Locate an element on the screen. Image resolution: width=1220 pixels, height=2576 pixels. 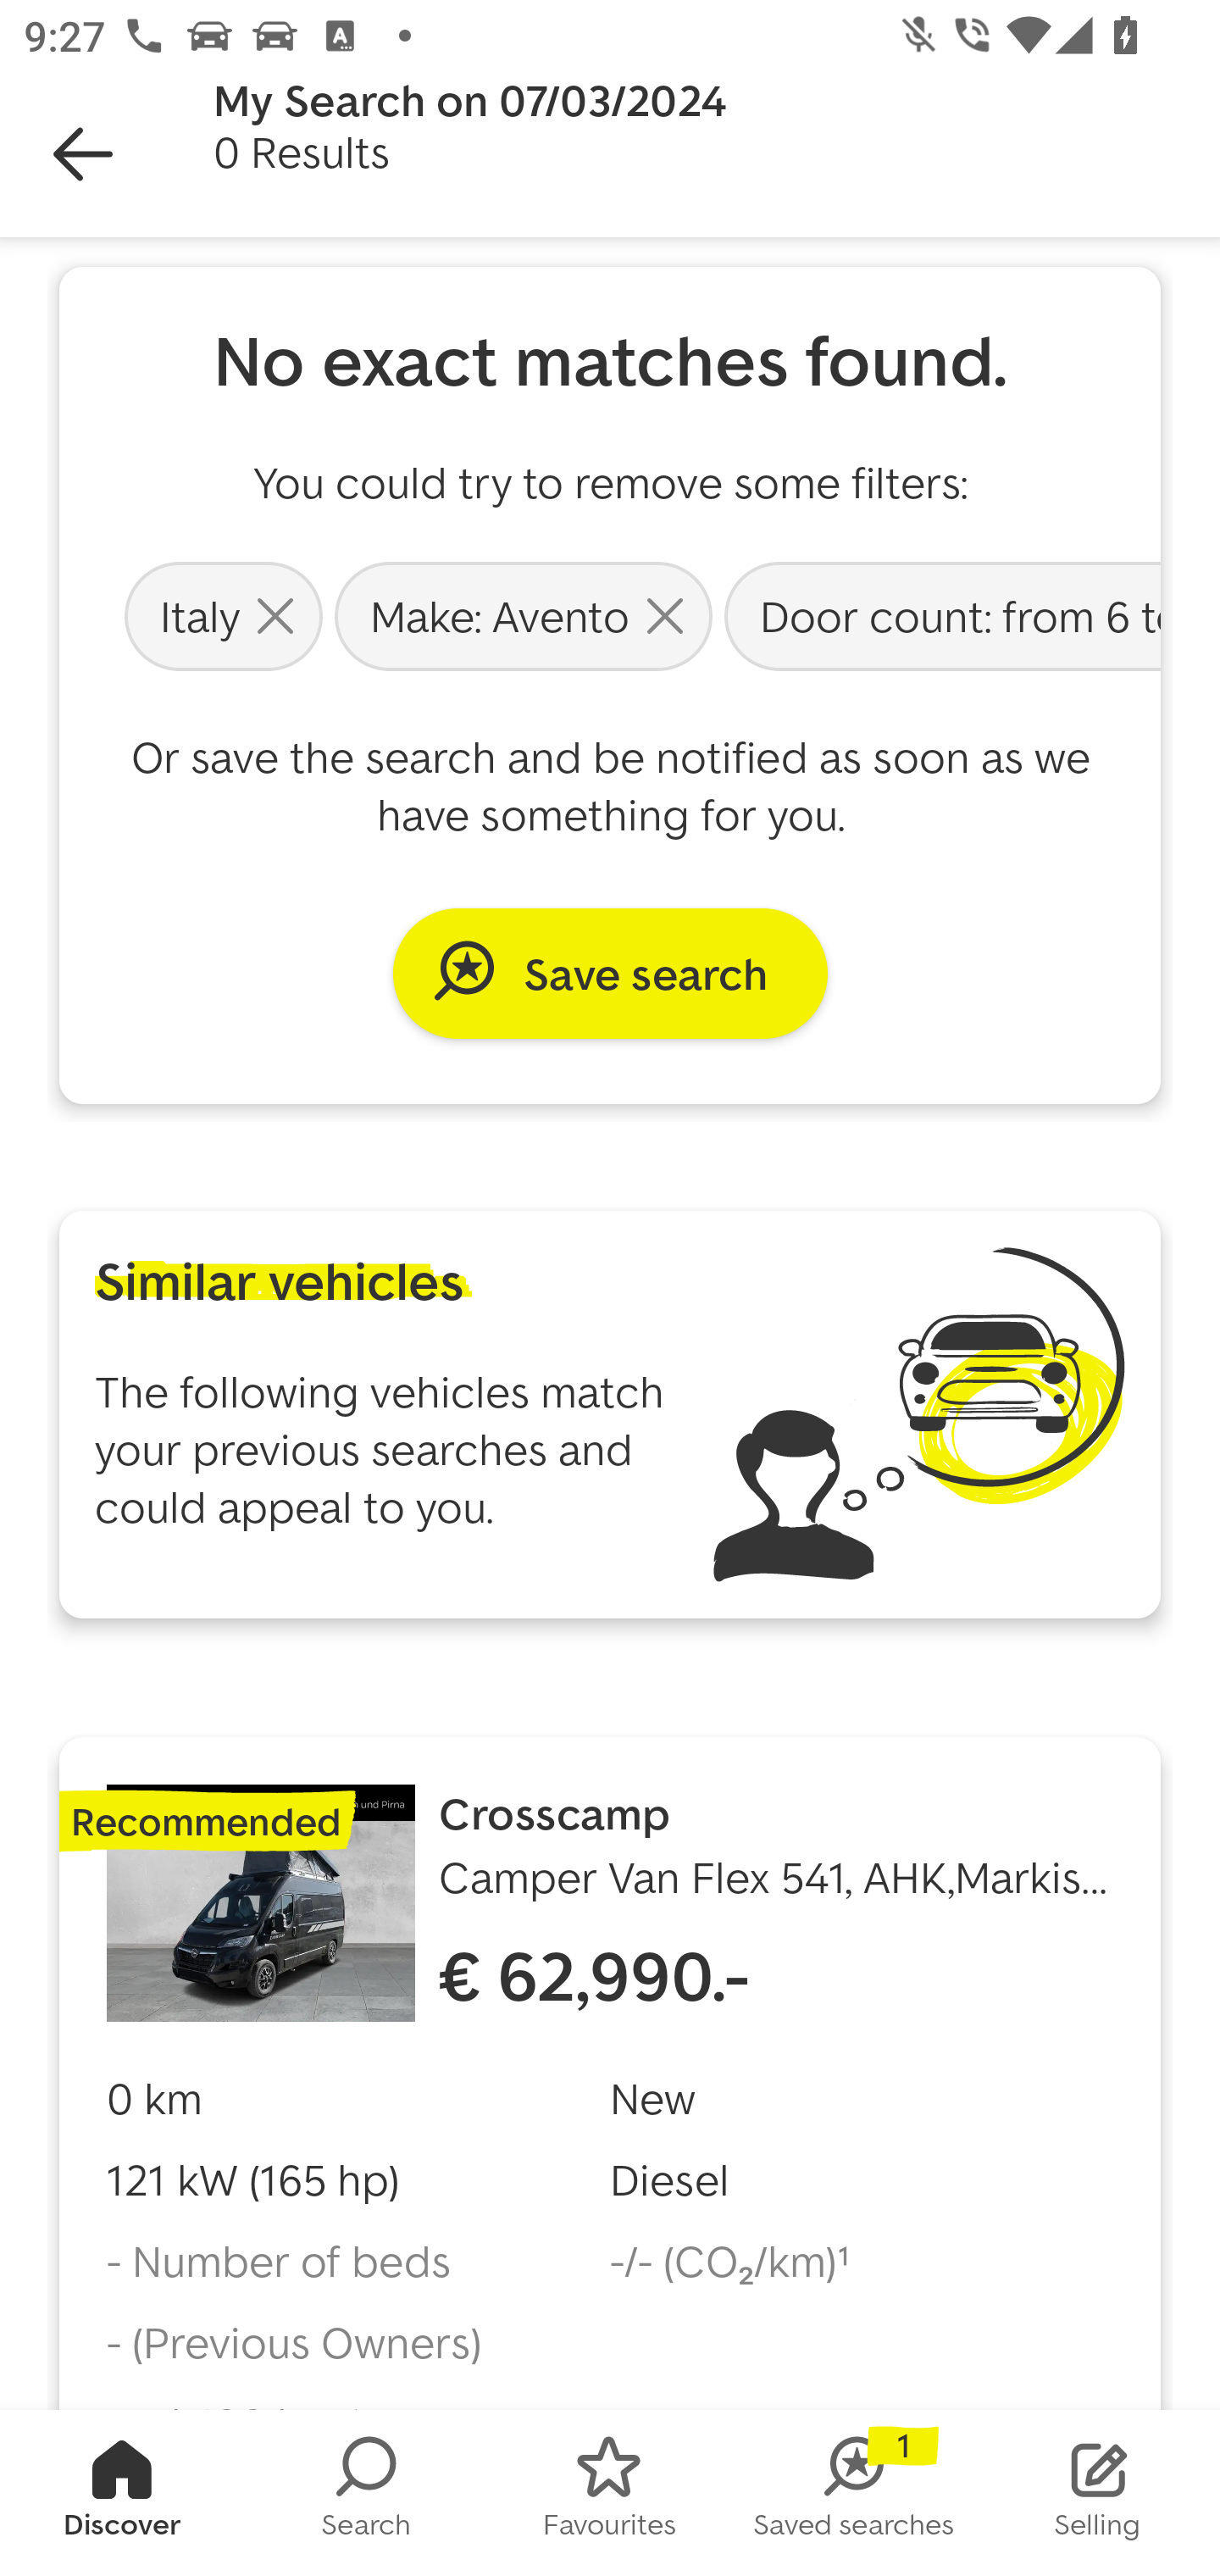
Save search is located at coordinates (610, 973).